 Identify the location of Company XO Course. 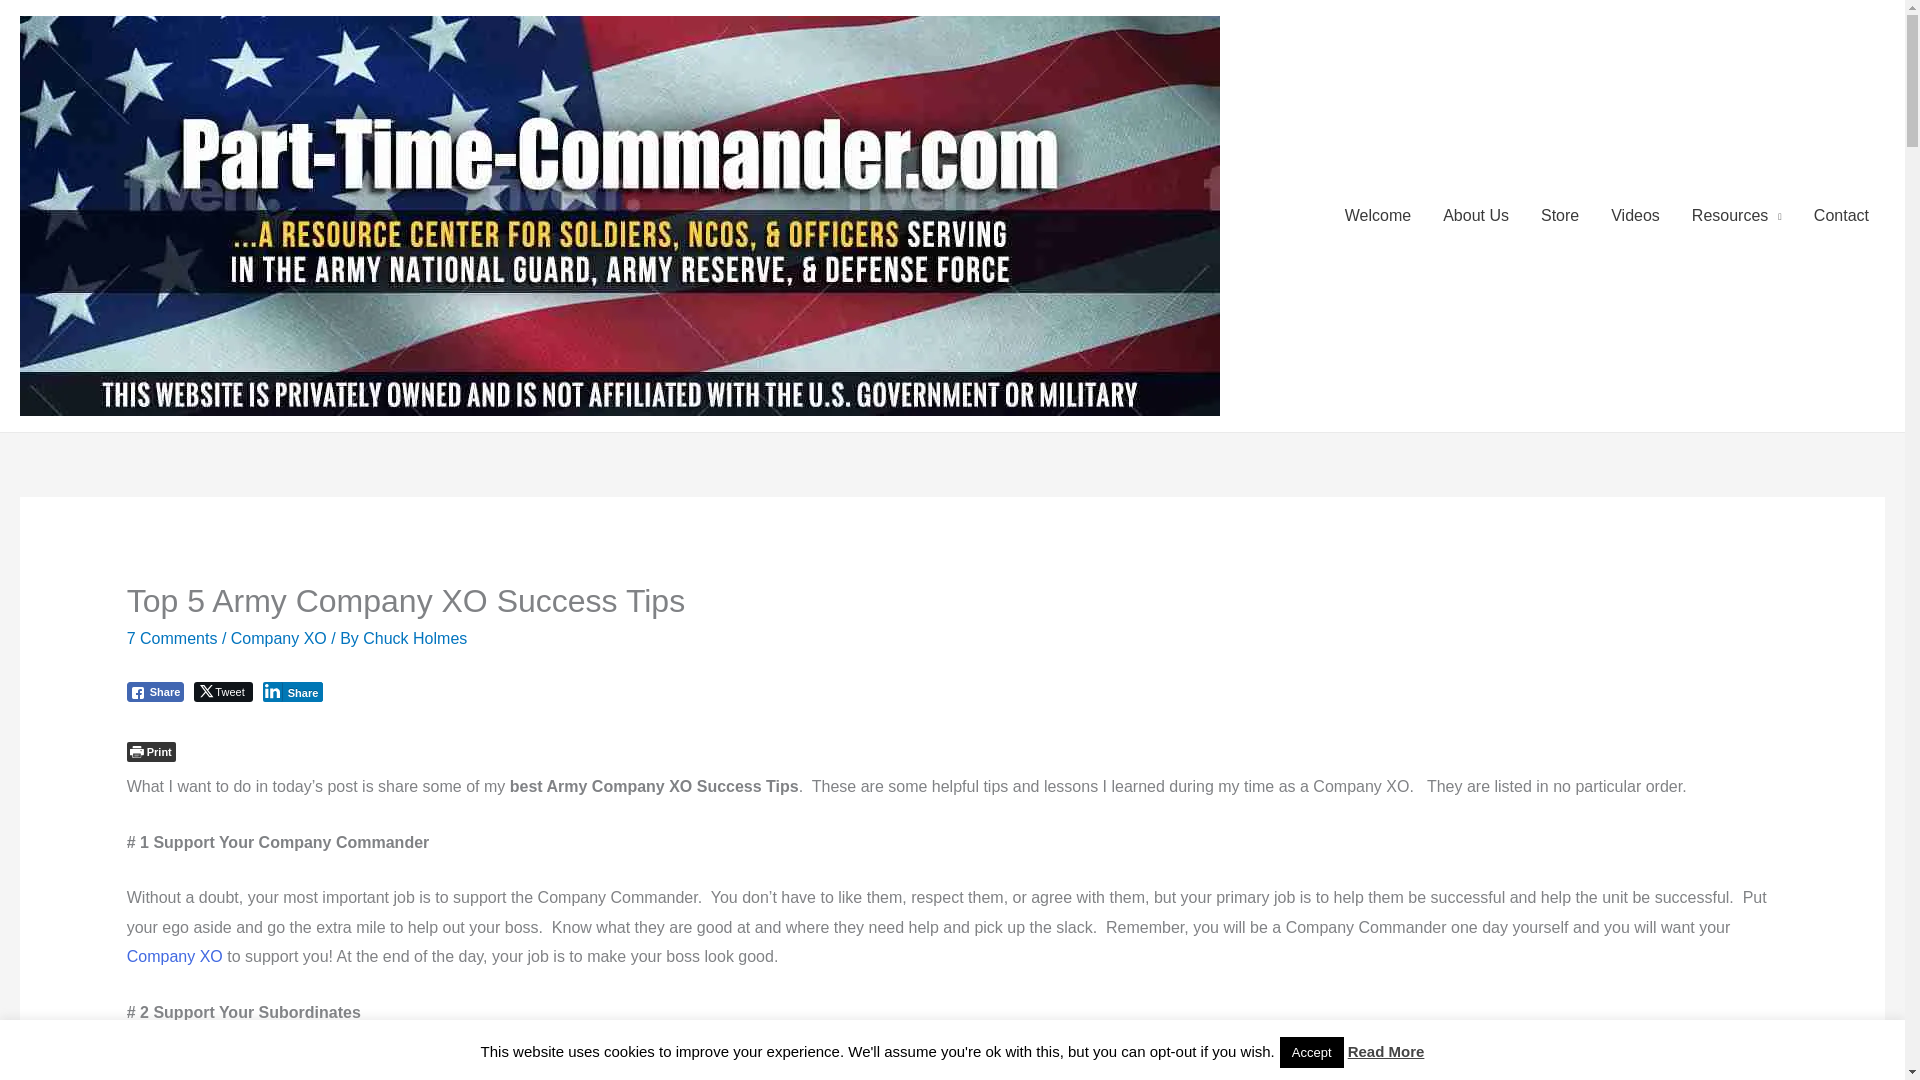
(174, 956).